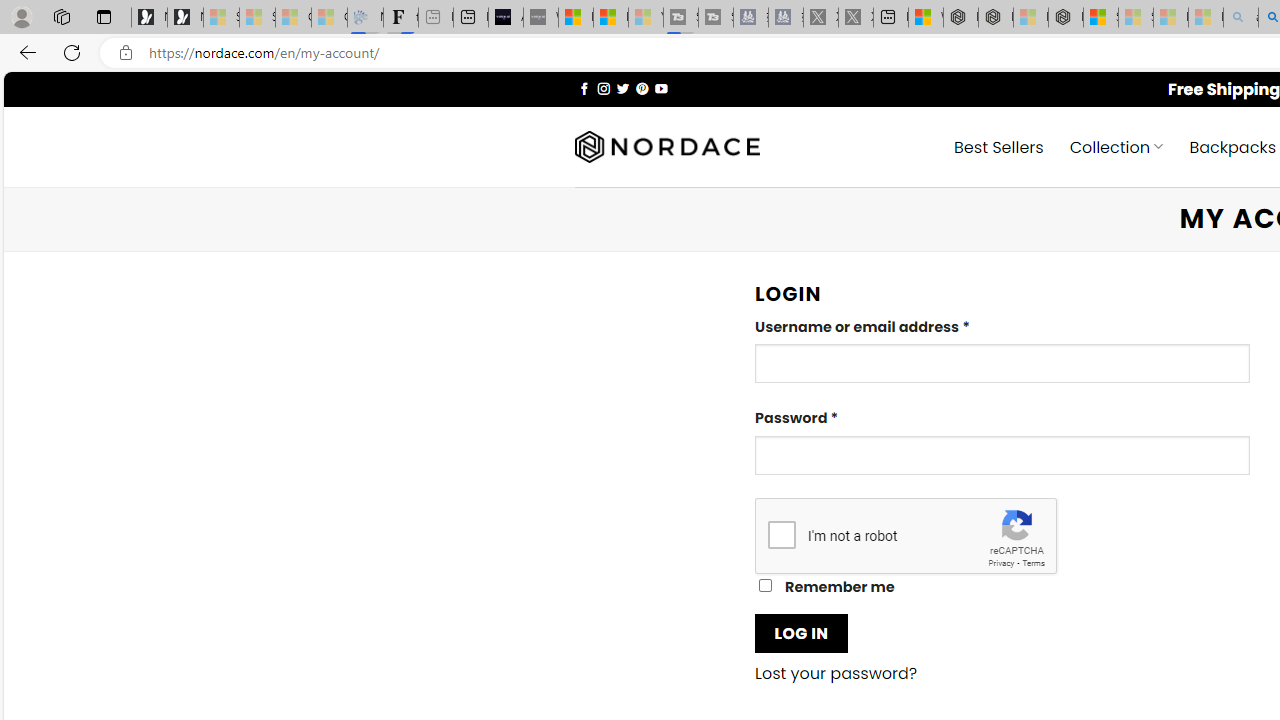 The height and width of the screenshot is (720, 1280). I want to click on Follow on Twitter, so click(622, 88).